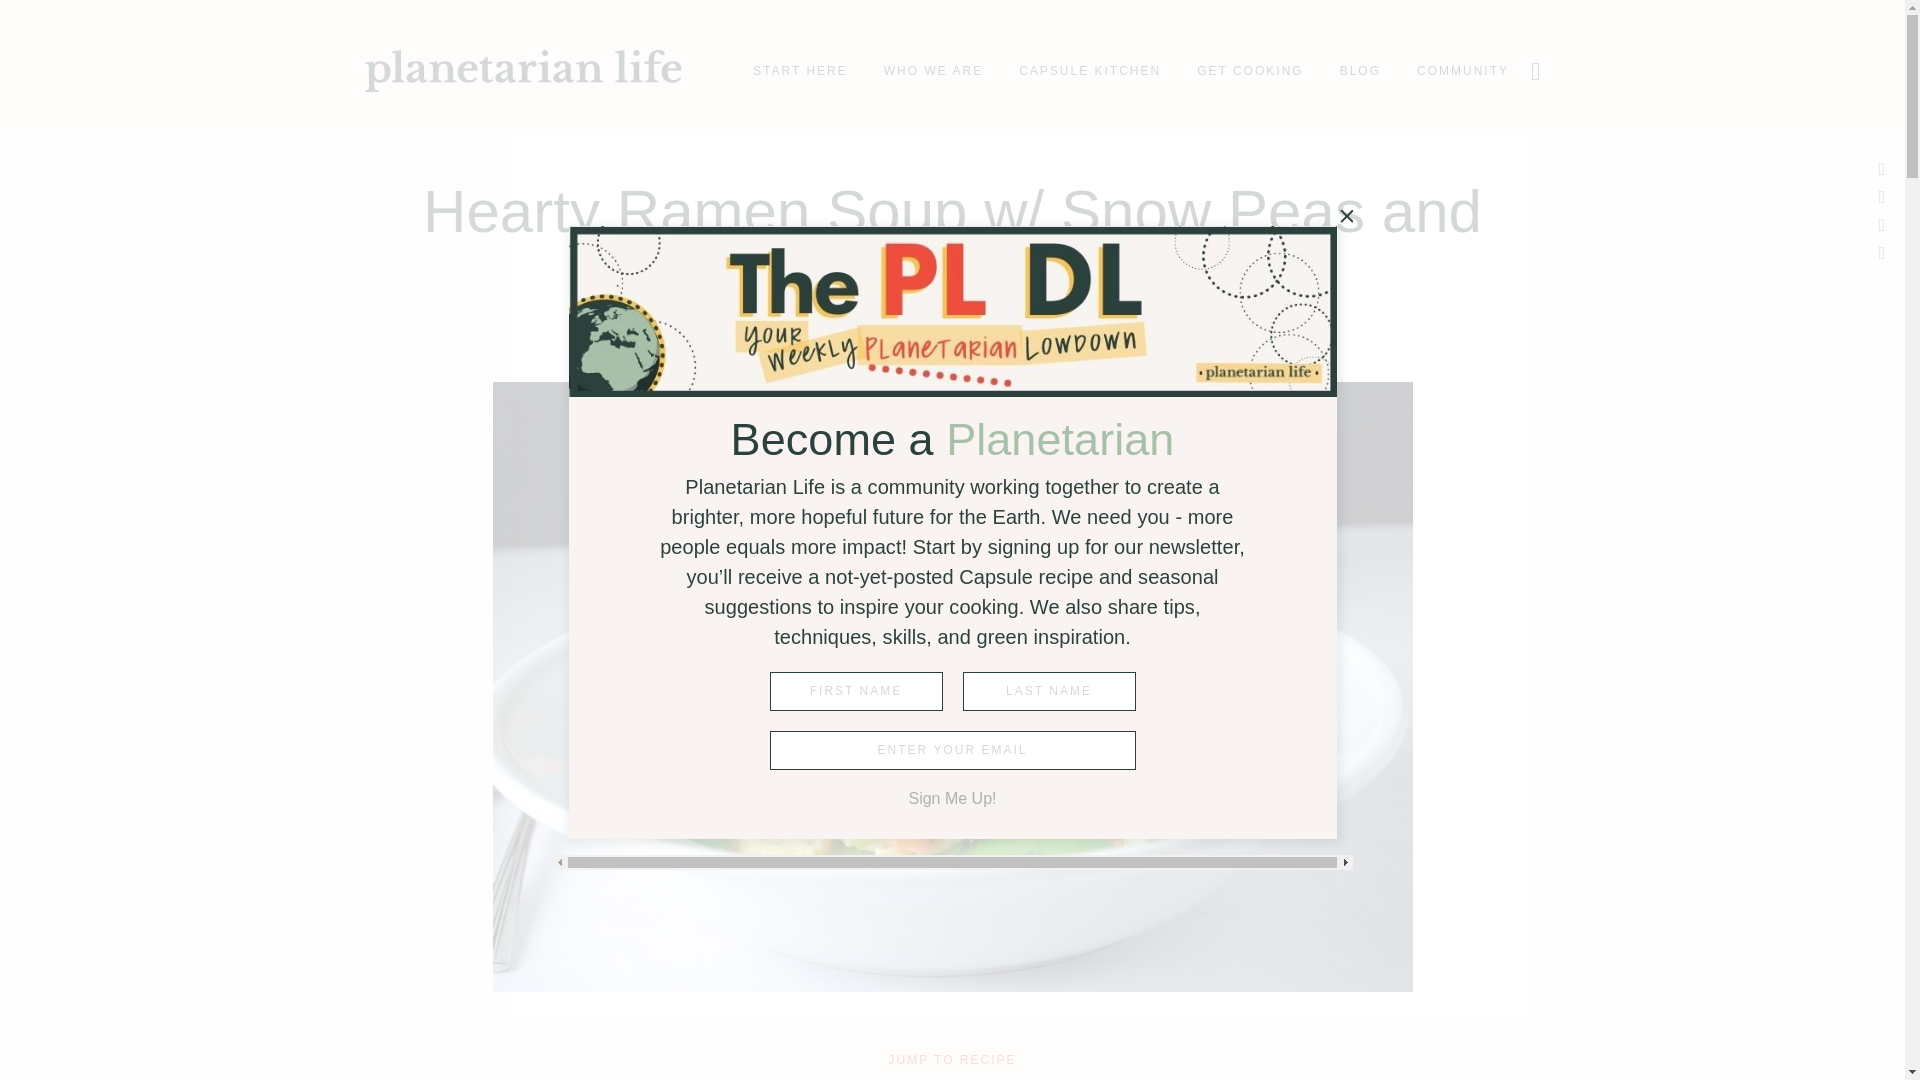 The image size is (1920, 1080). I want to click on GET COOKING, so click(1250, 70).